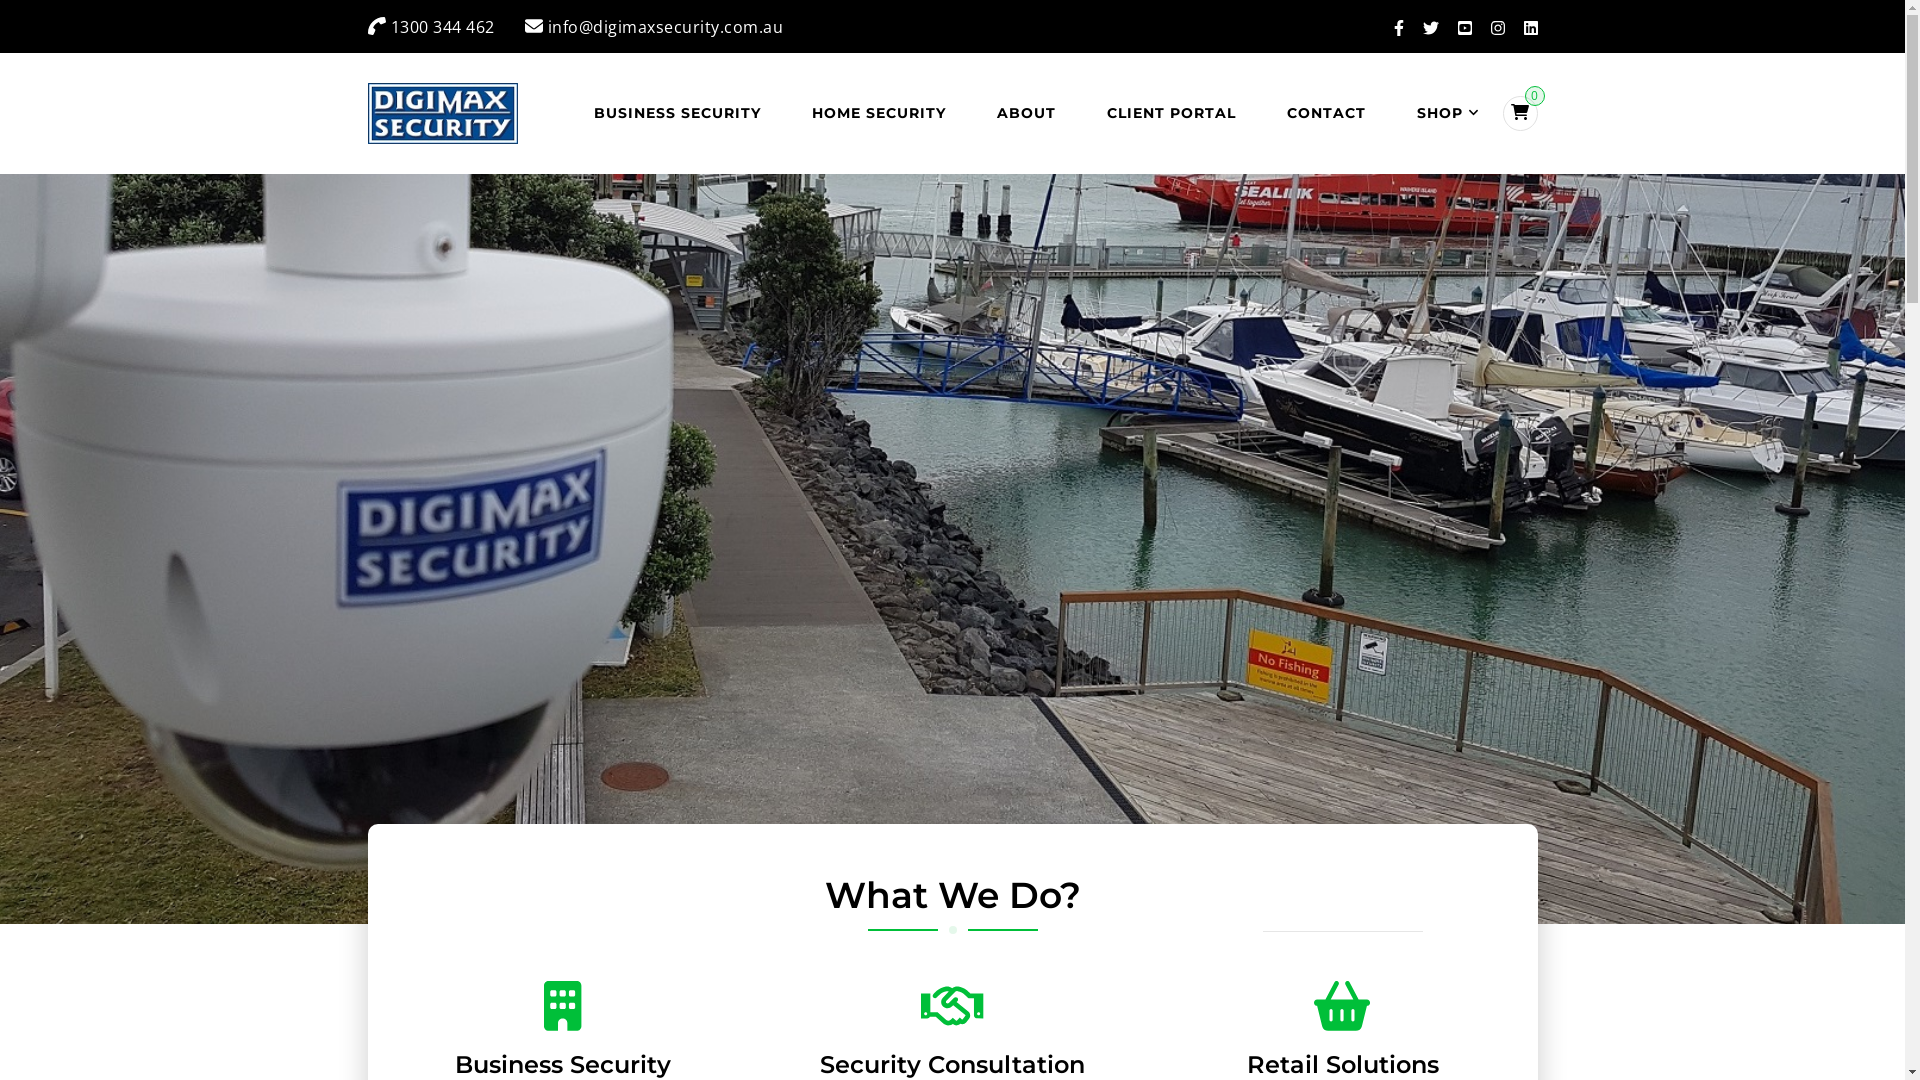 The height and width of the screenshot is (1080, 1920). I want to click on info@digimaxsecurity.com.au, so click(666, 27).